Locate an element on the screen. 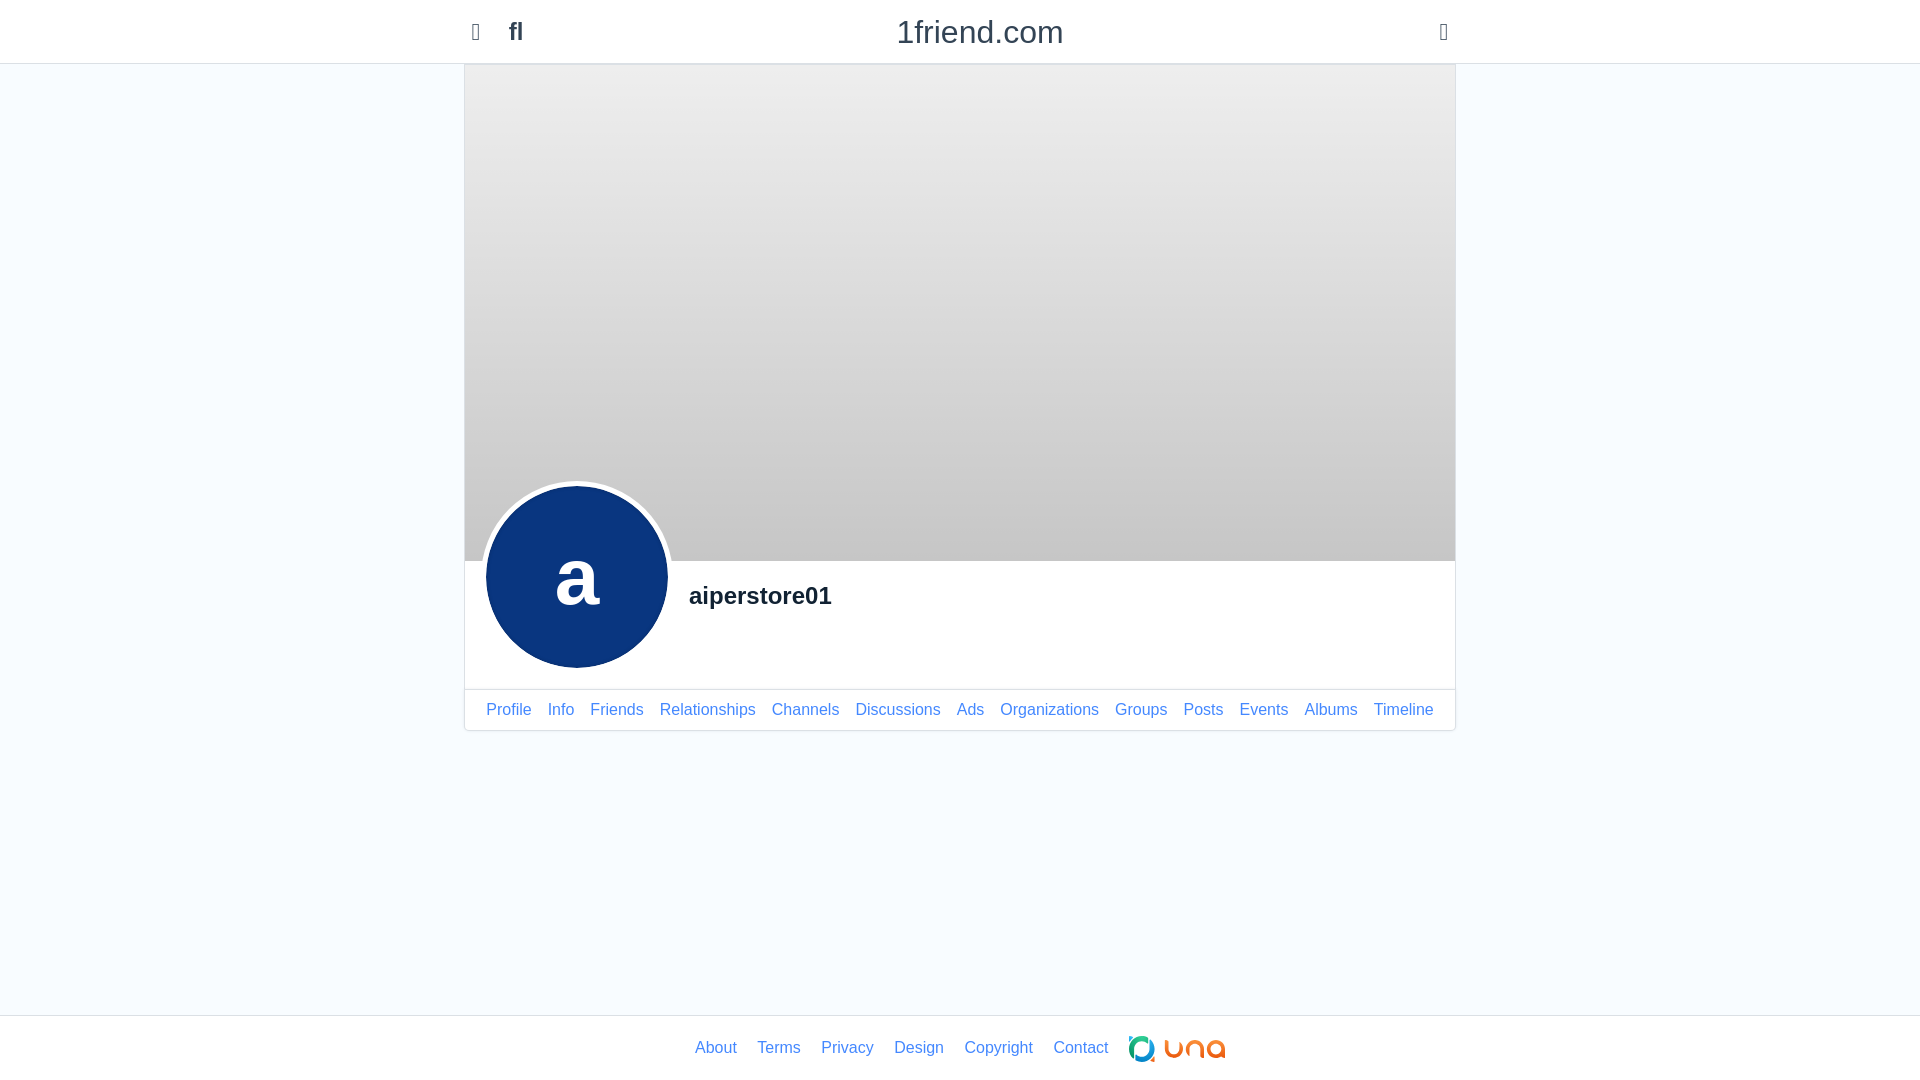 The height and width of the screenshot is (1080, 1920). Info is located at coordinates (562, 710).